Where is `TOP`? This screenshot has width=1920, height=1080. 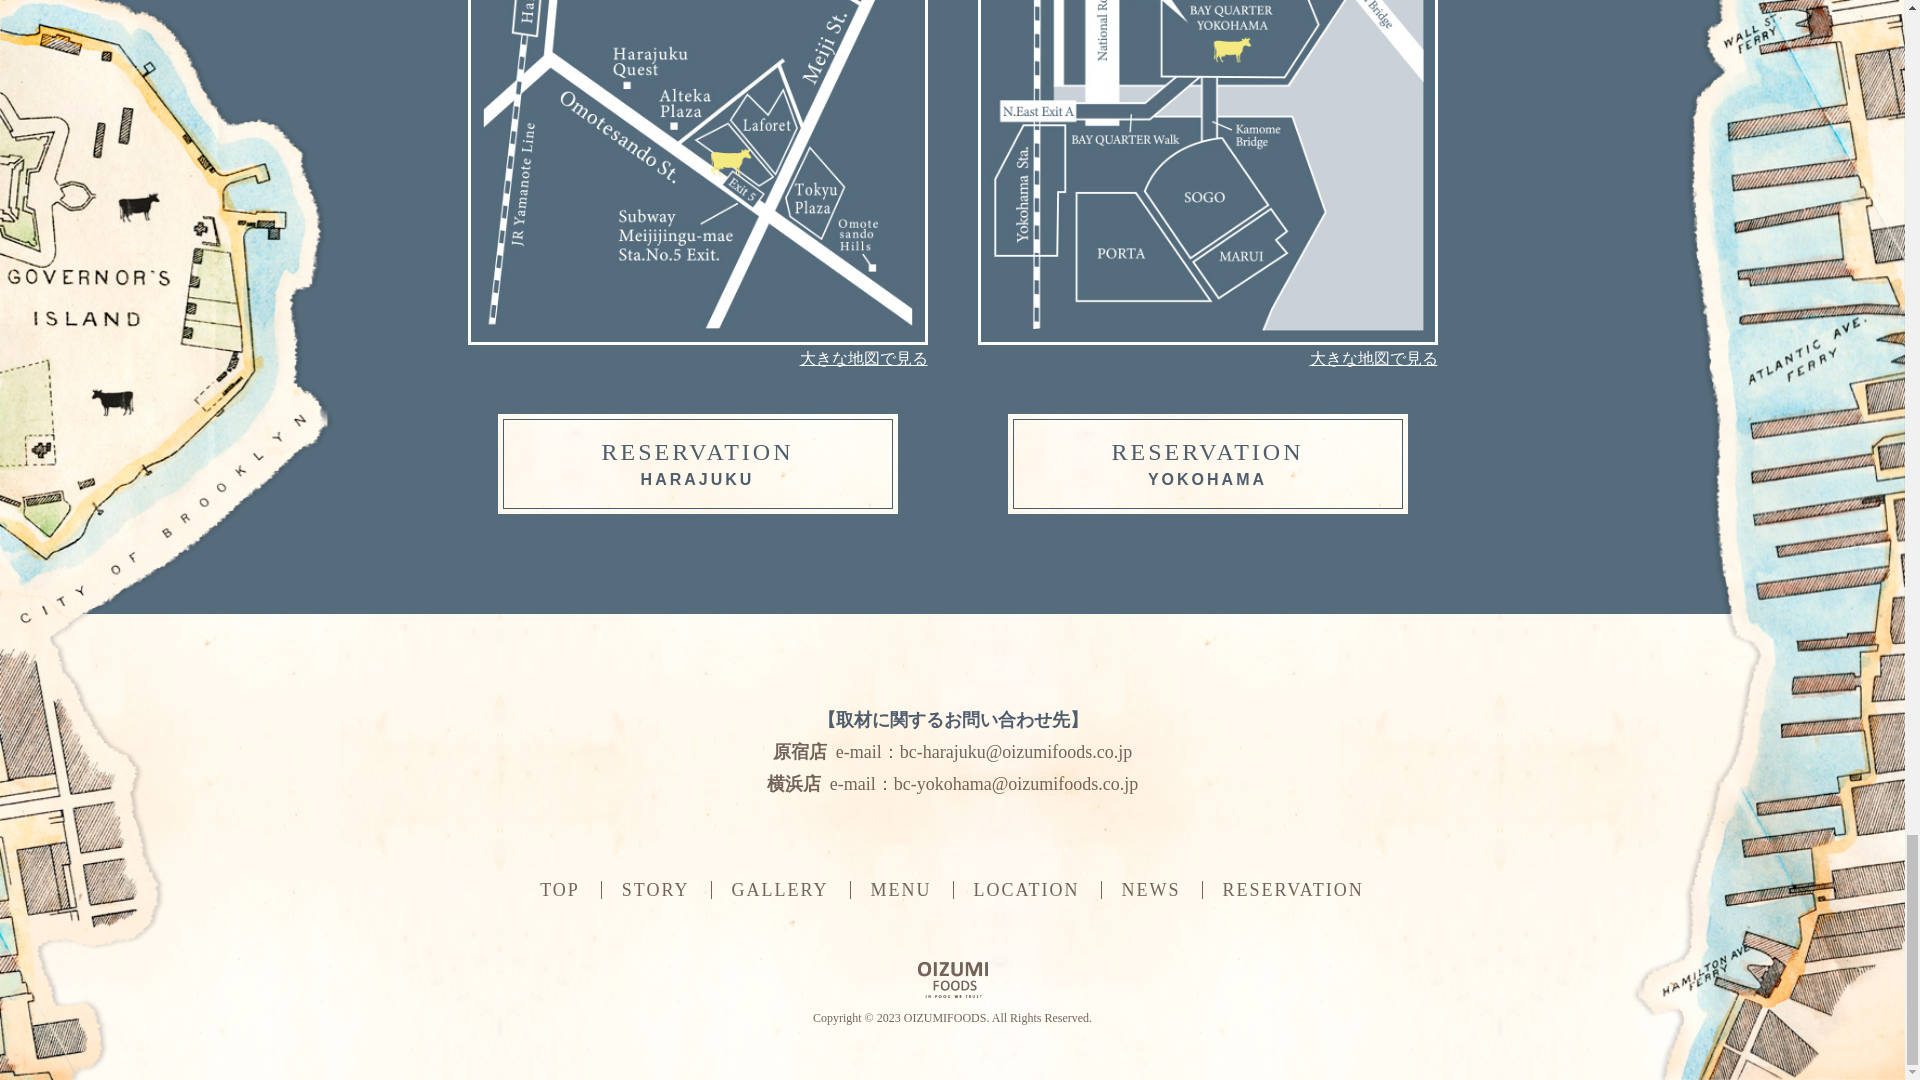
TOP is located at coordinates (901, 890).